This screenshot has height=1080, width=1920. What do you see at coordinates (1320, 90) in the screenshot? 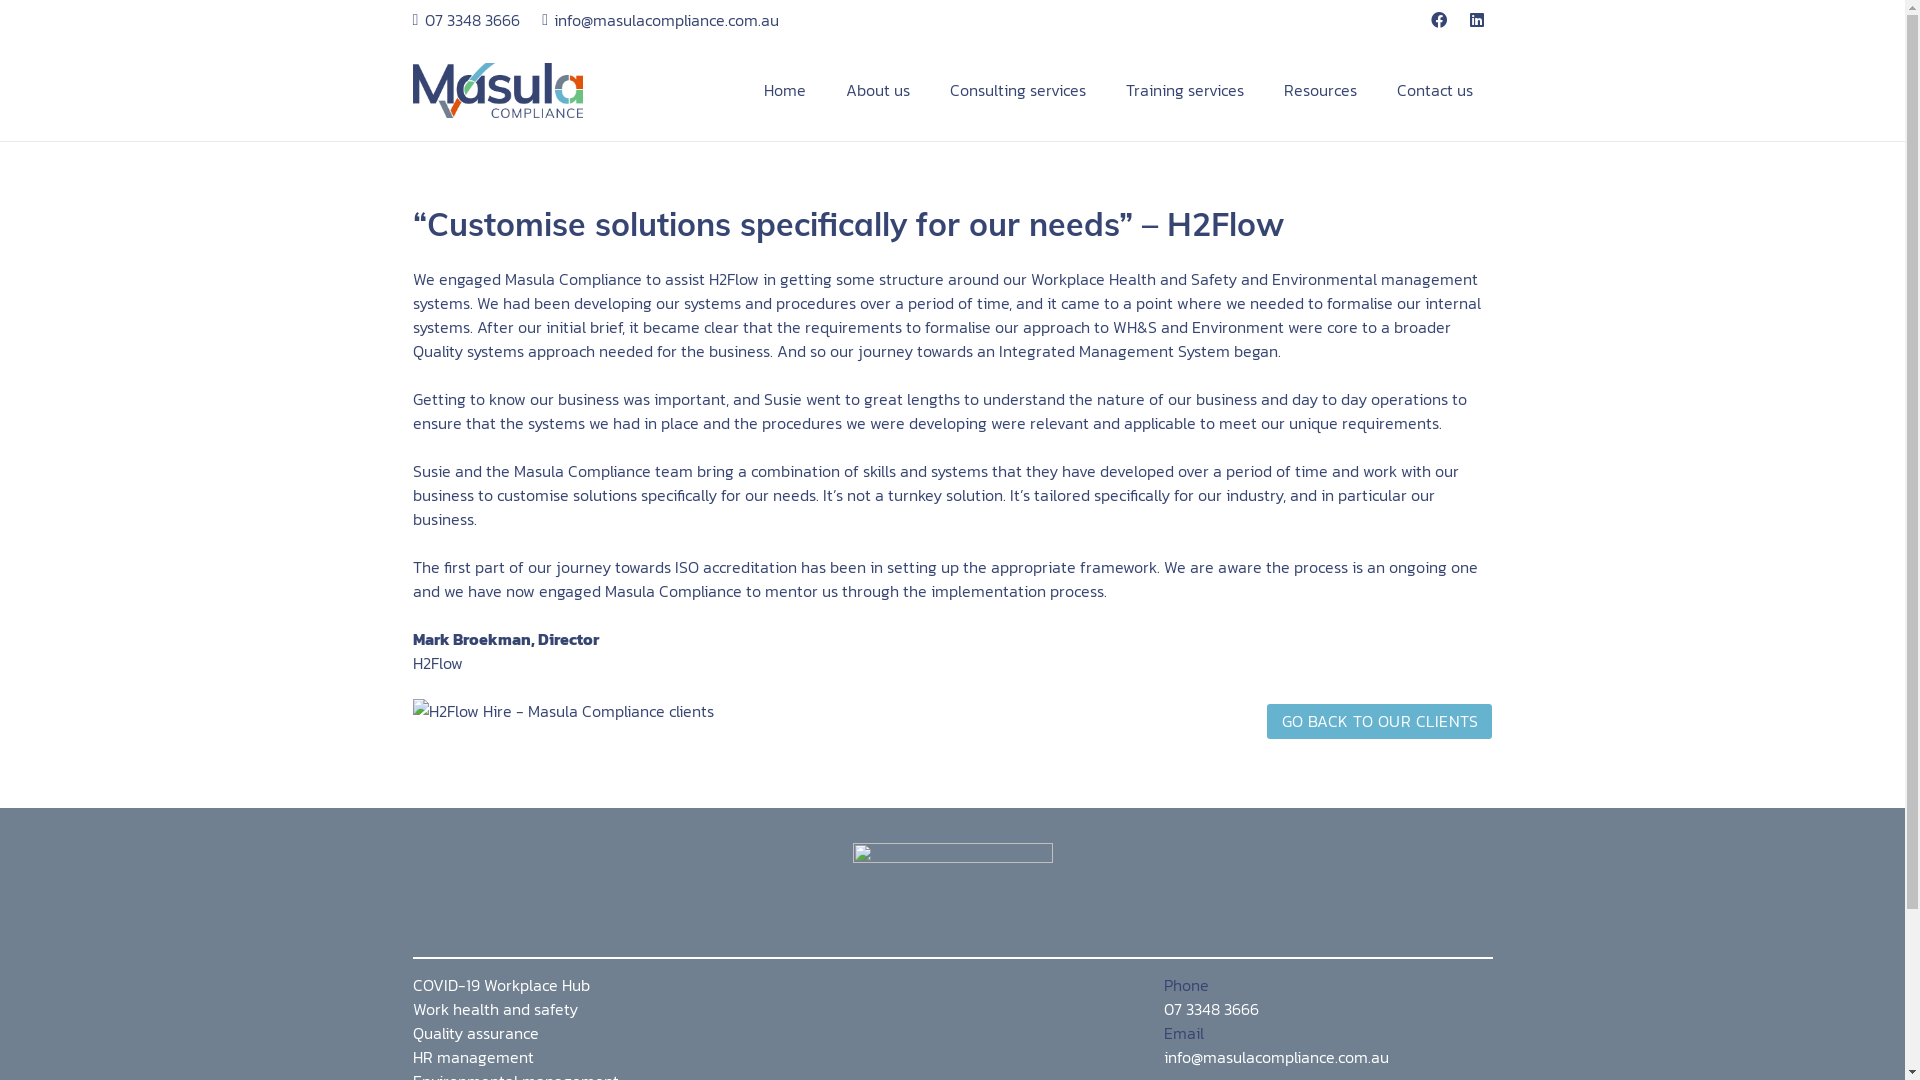
I see `Resources` at bounding box center [1320, 90].